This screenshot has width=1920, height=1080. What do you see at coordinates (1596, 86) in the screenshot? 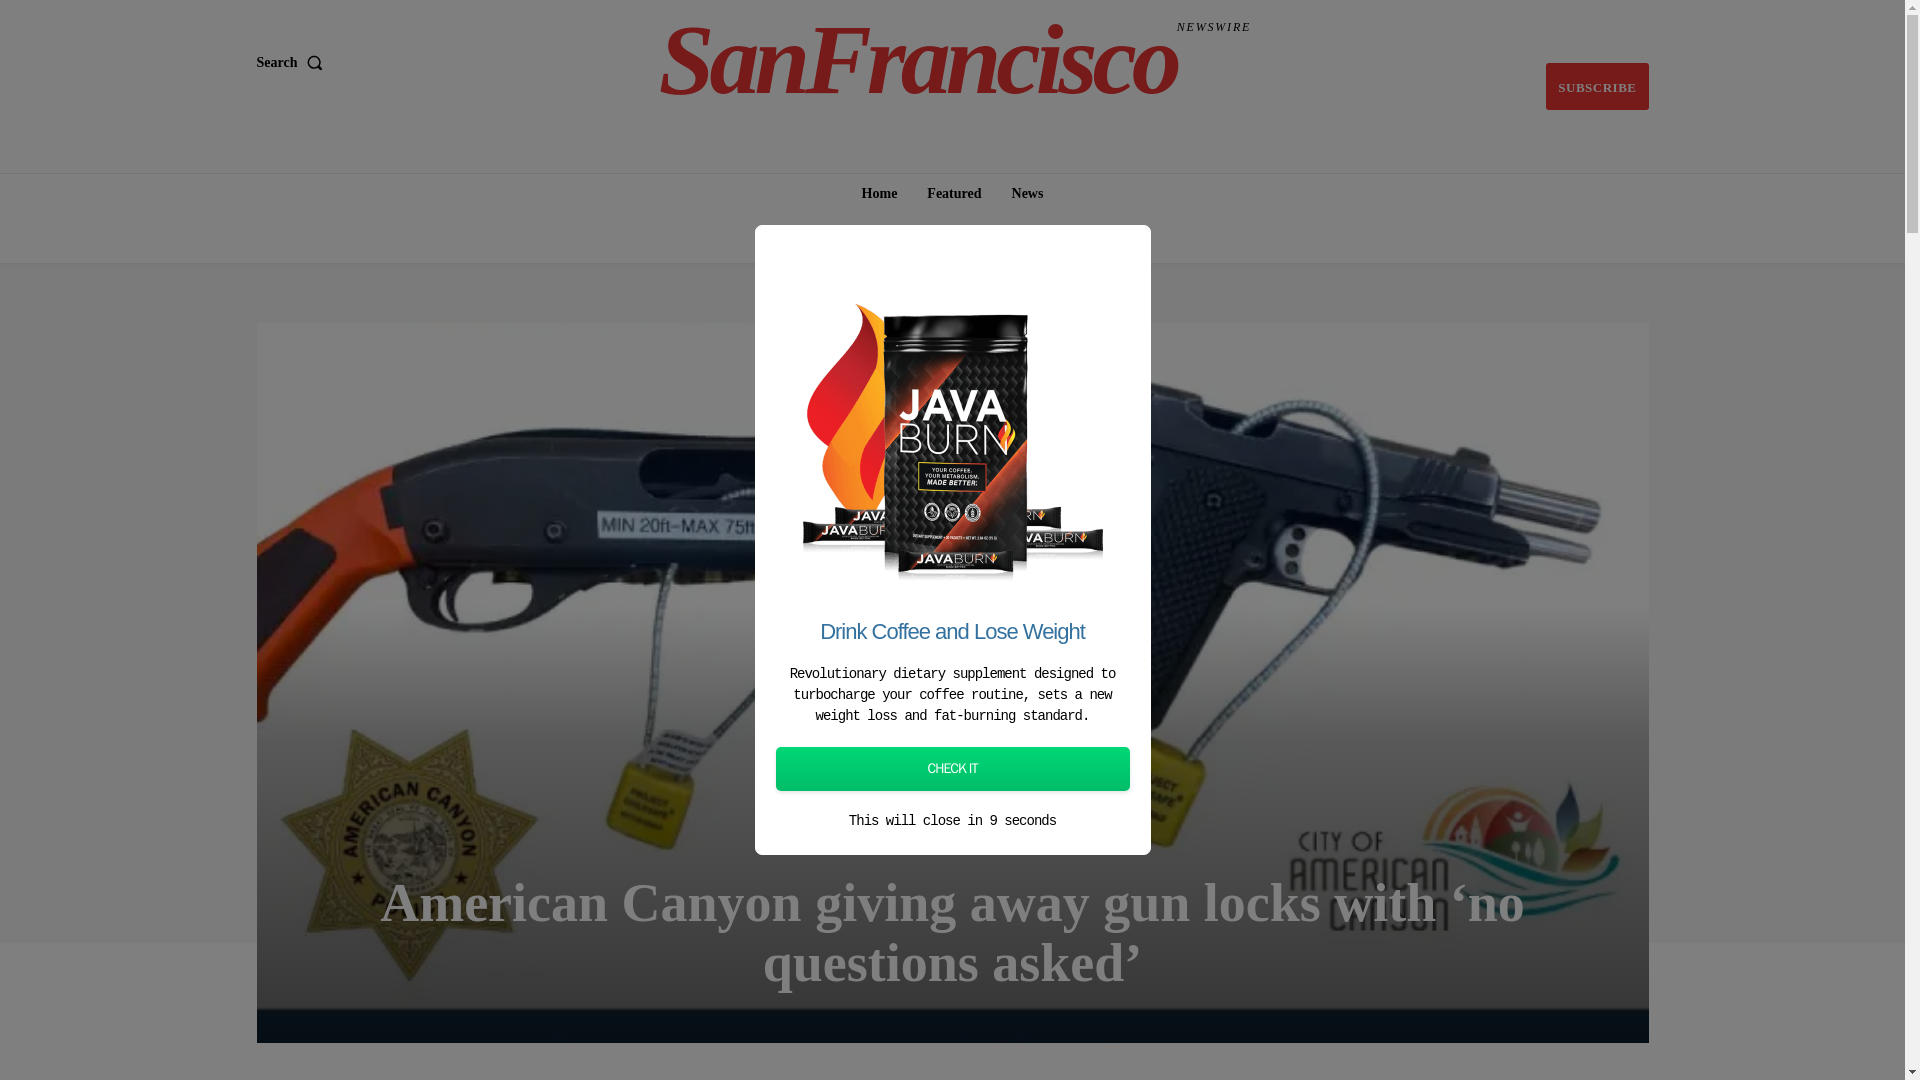
I see `NEWS` at bounding box center [1596, 86].